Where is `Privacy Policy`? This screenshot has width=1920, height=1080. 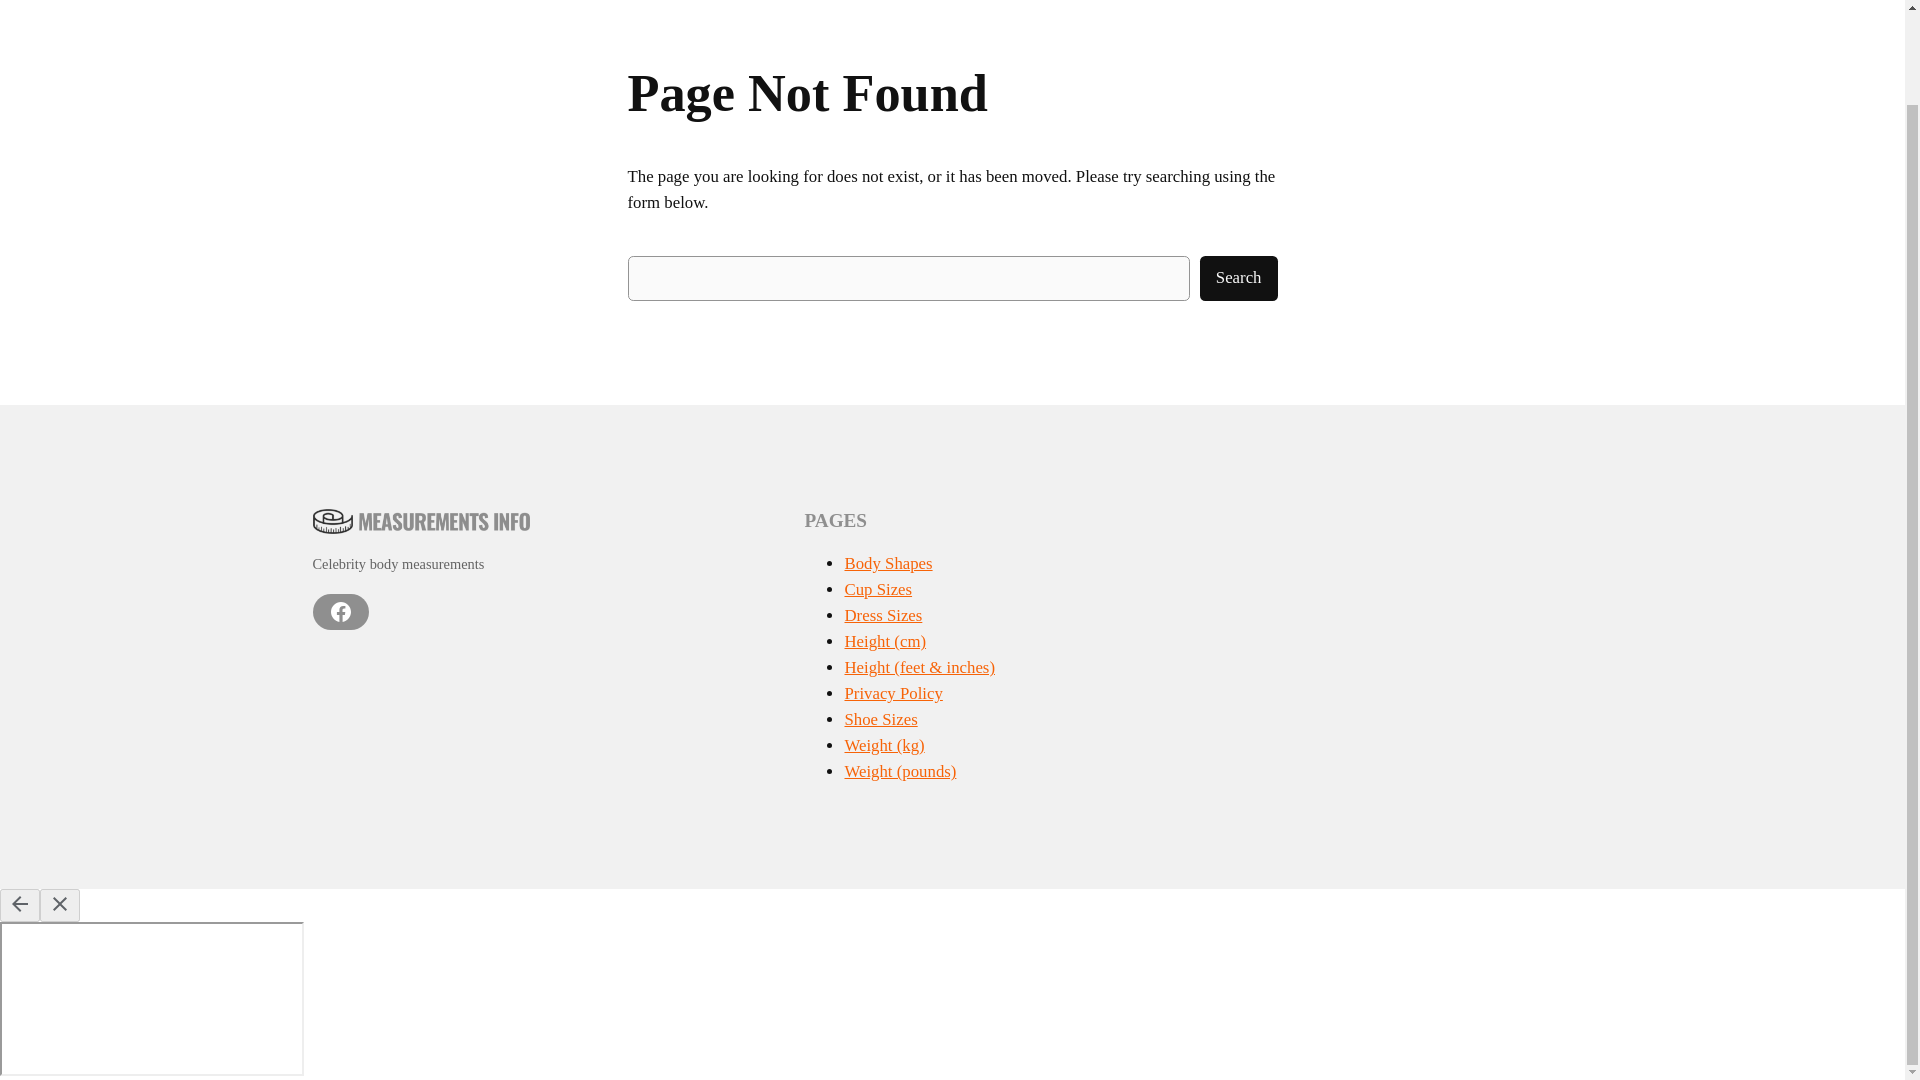 Privacy Policy is located at coordinates (893, 693).